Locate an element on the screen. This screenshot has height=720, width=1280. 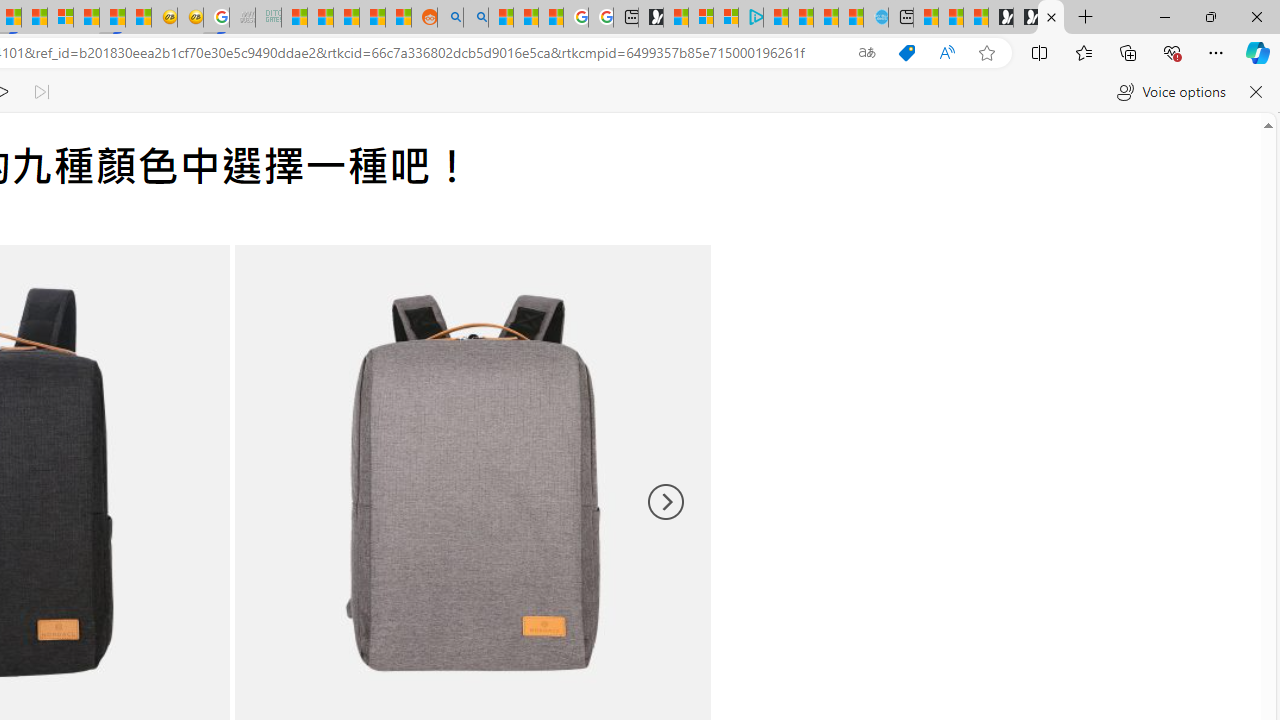
Restore is located at coordinates (1210, 16).